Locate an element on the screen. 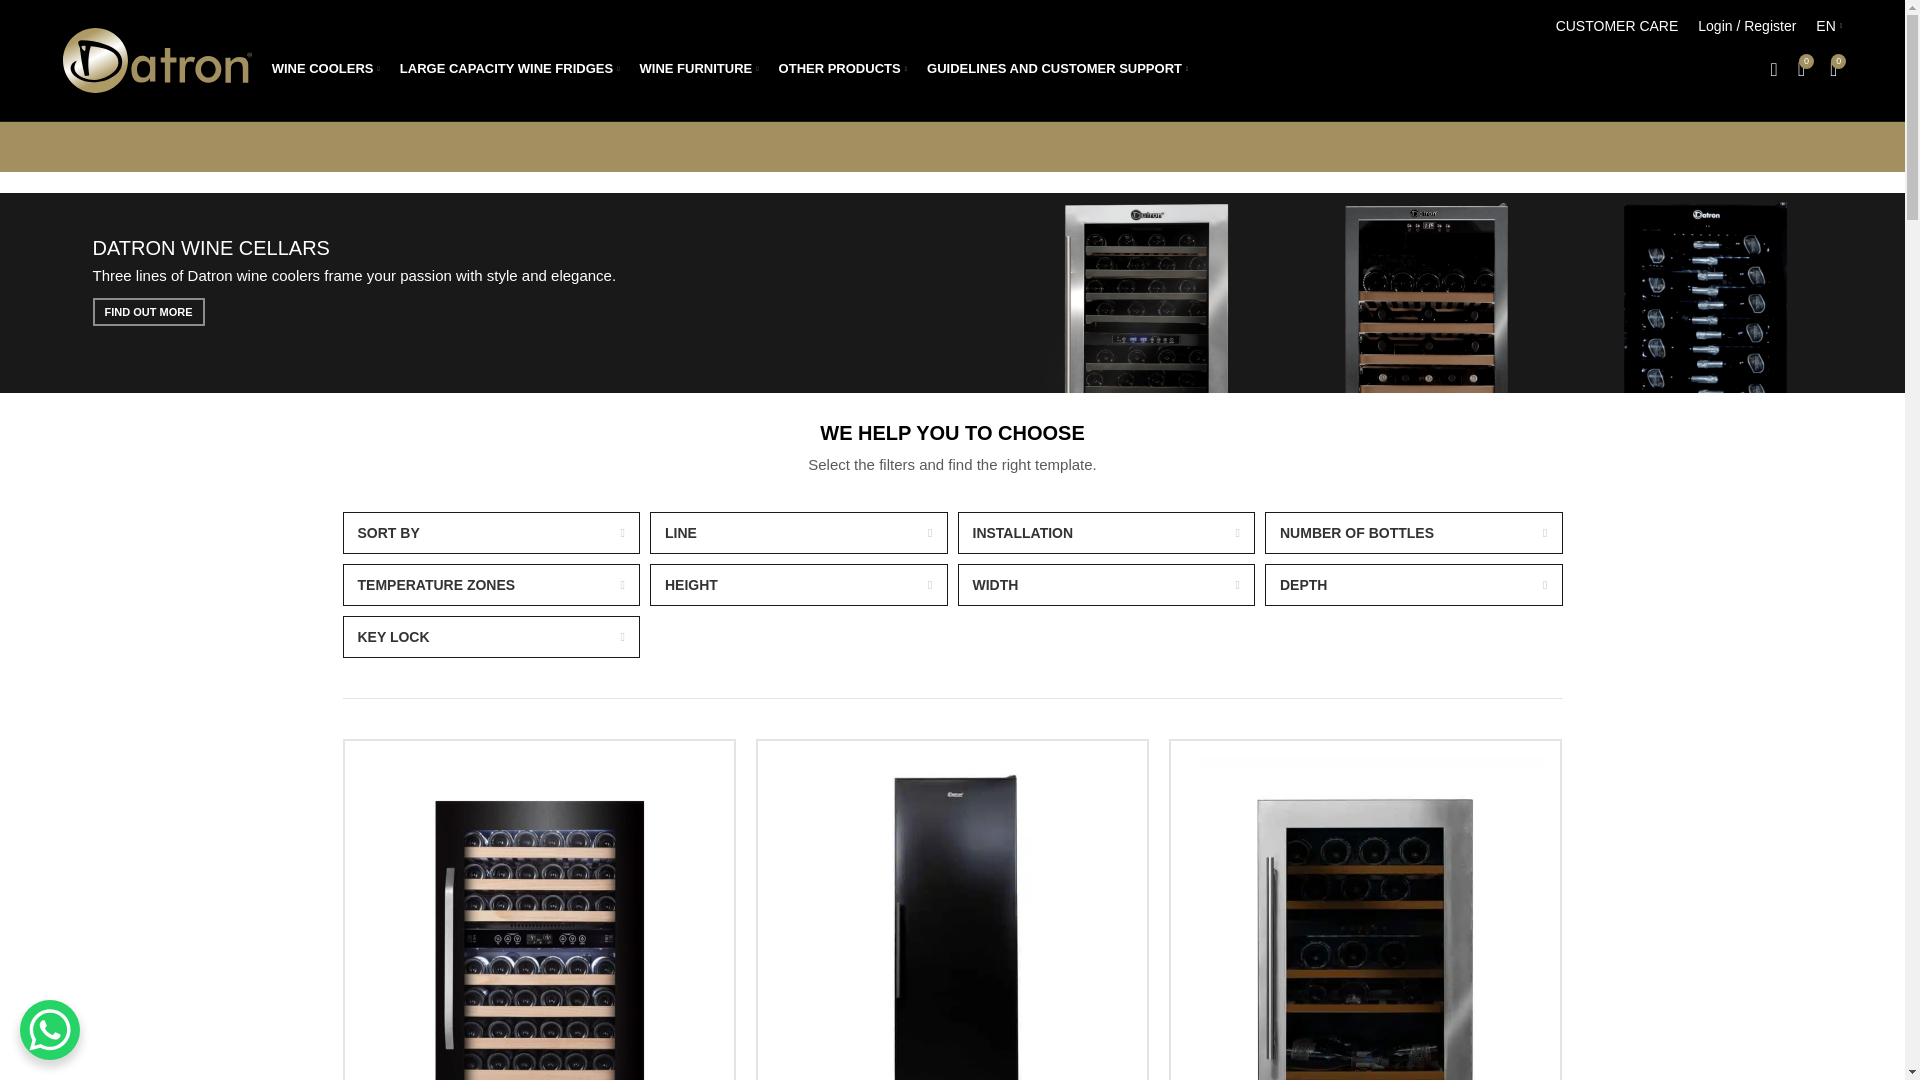  EN is located at coordinates (1829, 26).